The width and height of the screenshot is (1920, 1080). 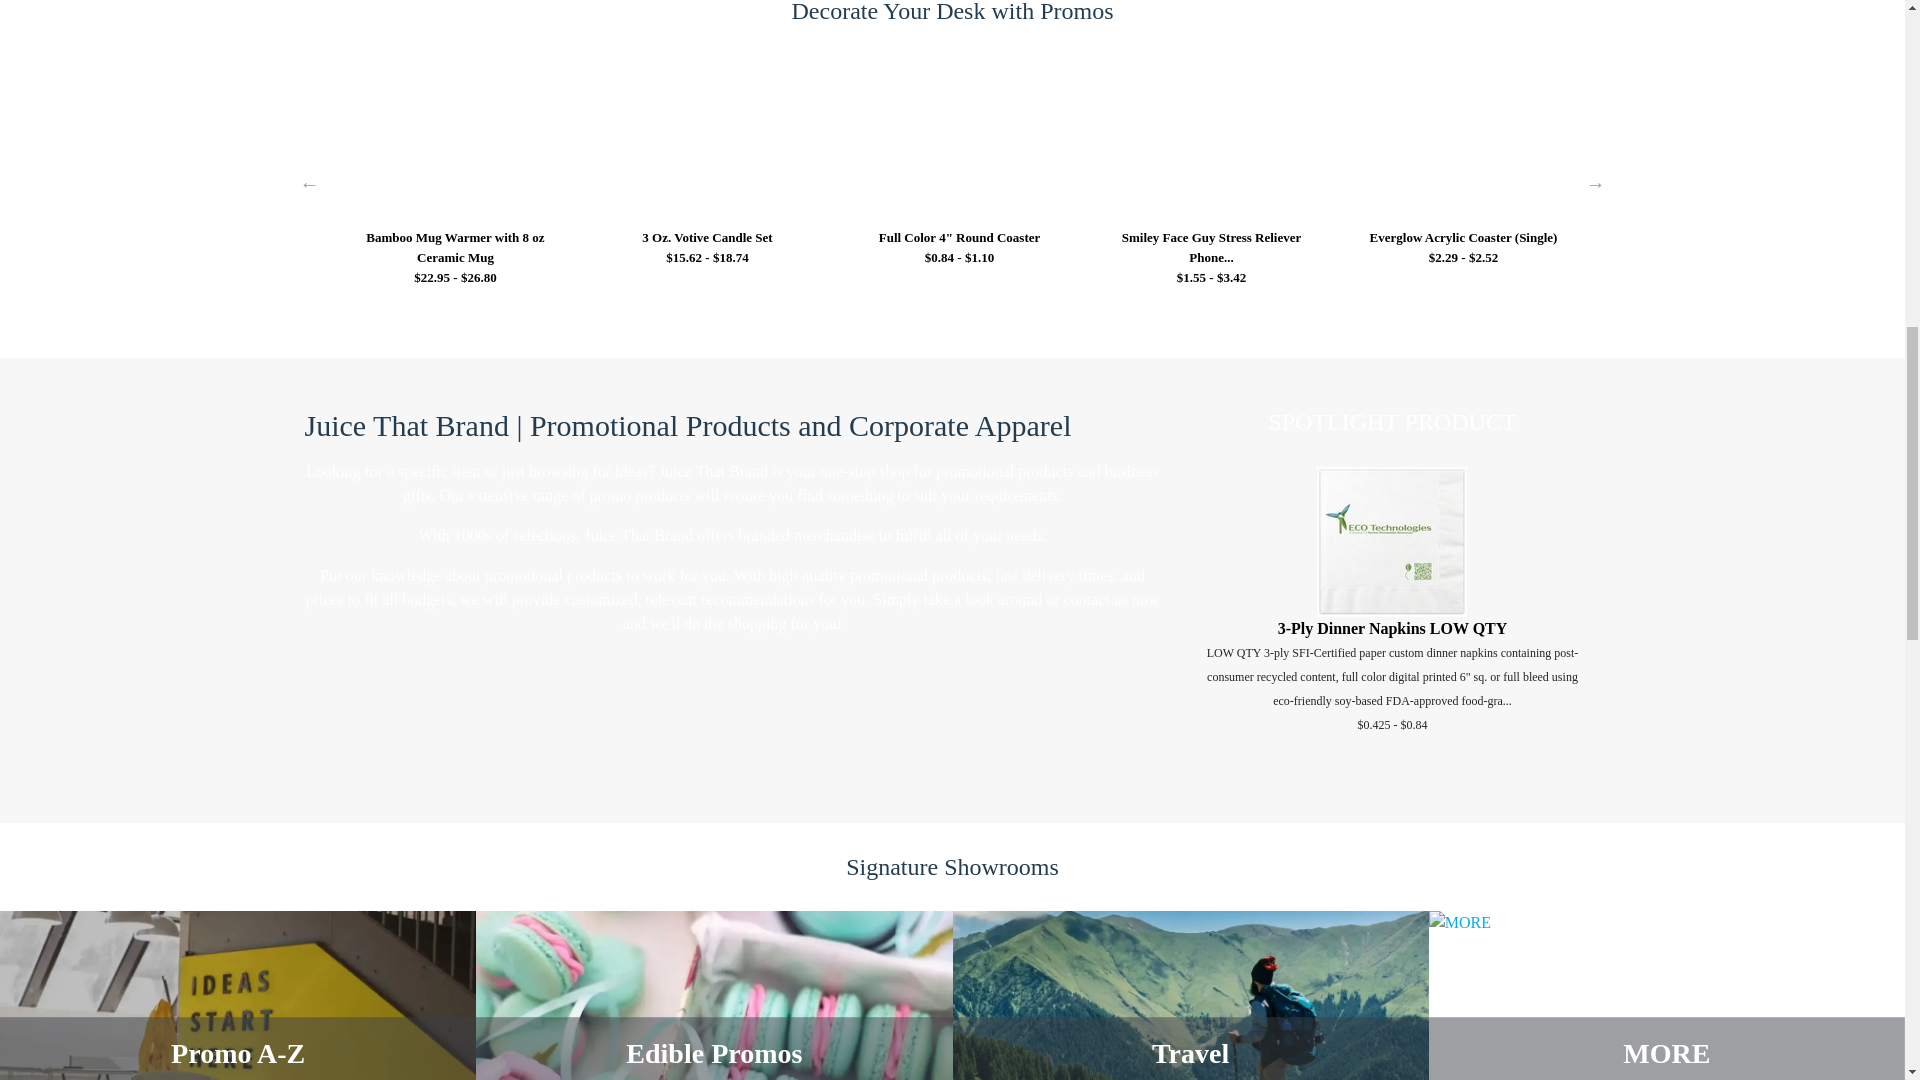 I want to click on Promo A-Z, so click(x=238, y=996).